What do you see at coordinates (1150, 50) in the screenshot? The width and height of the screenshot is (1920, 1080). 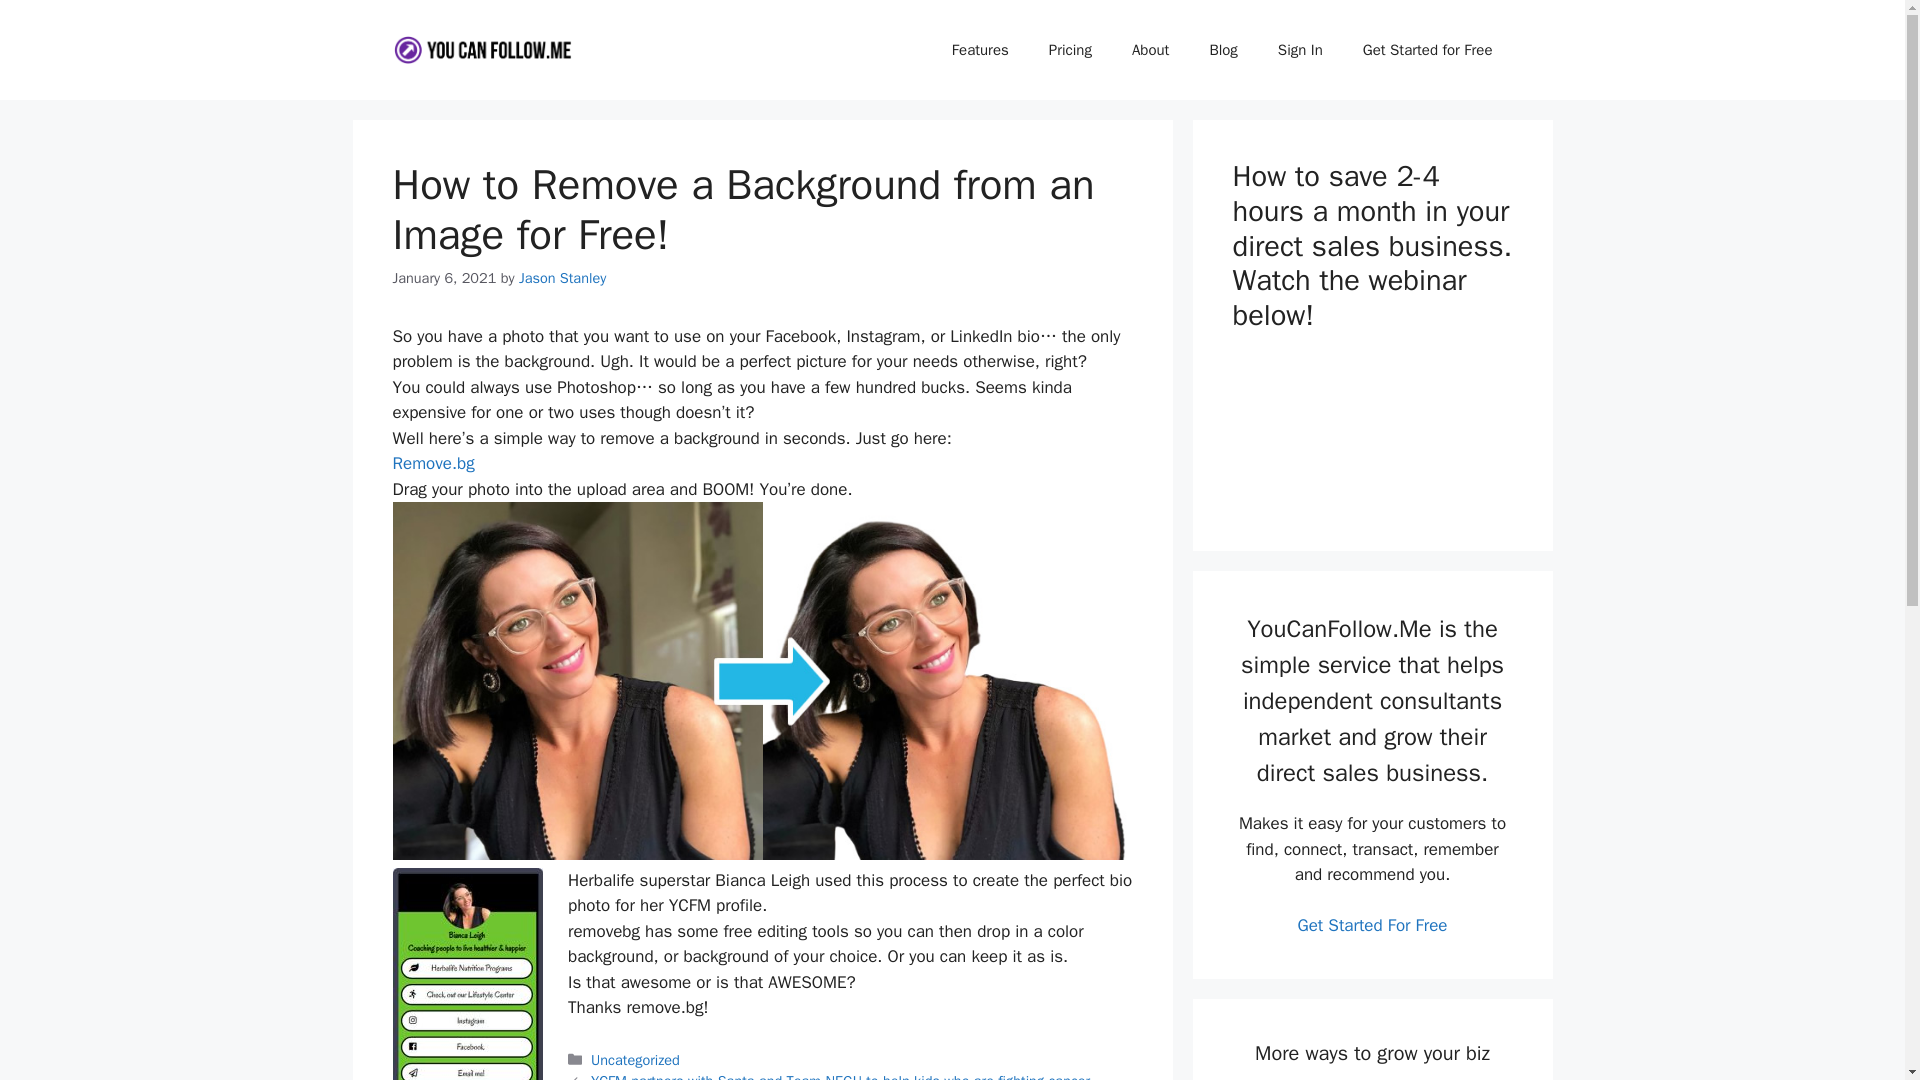 I see `About` at bounding box center [1150, 50].